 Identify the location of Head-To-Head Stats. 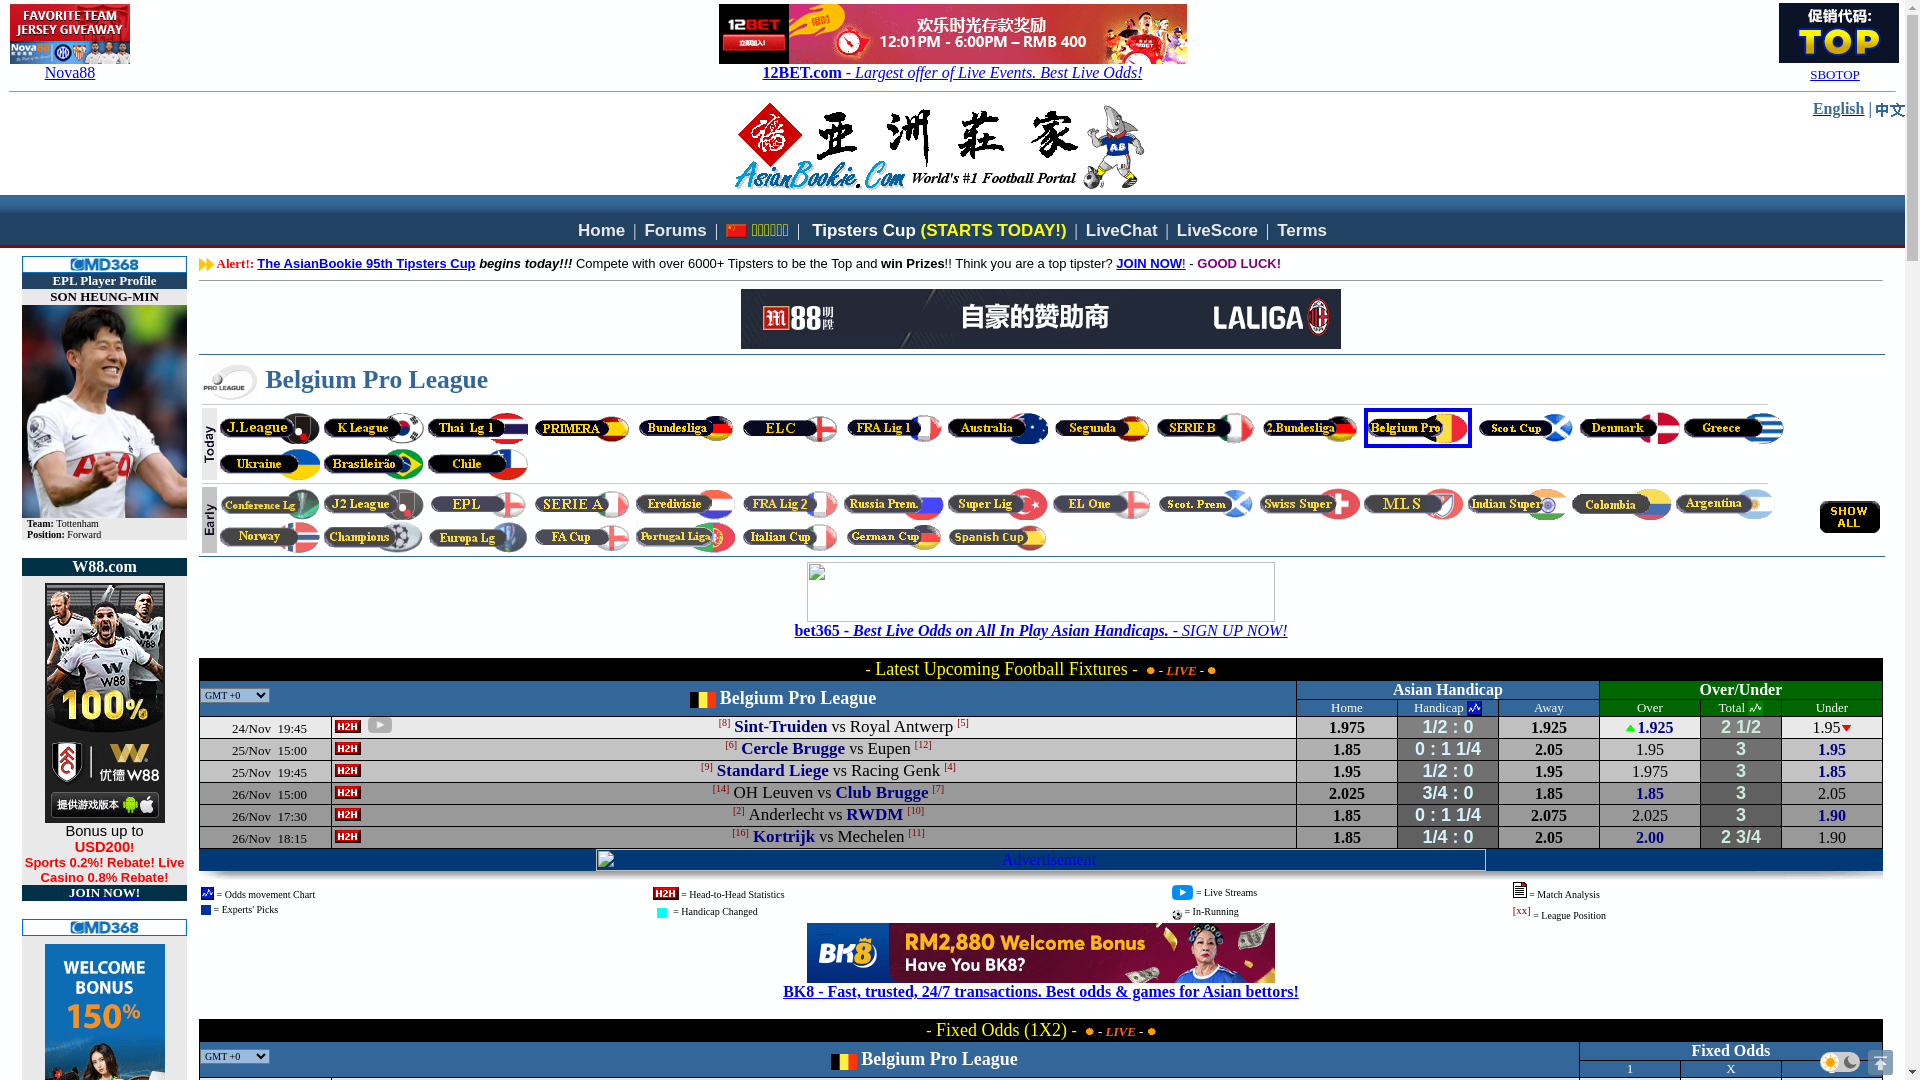
(348, 726).